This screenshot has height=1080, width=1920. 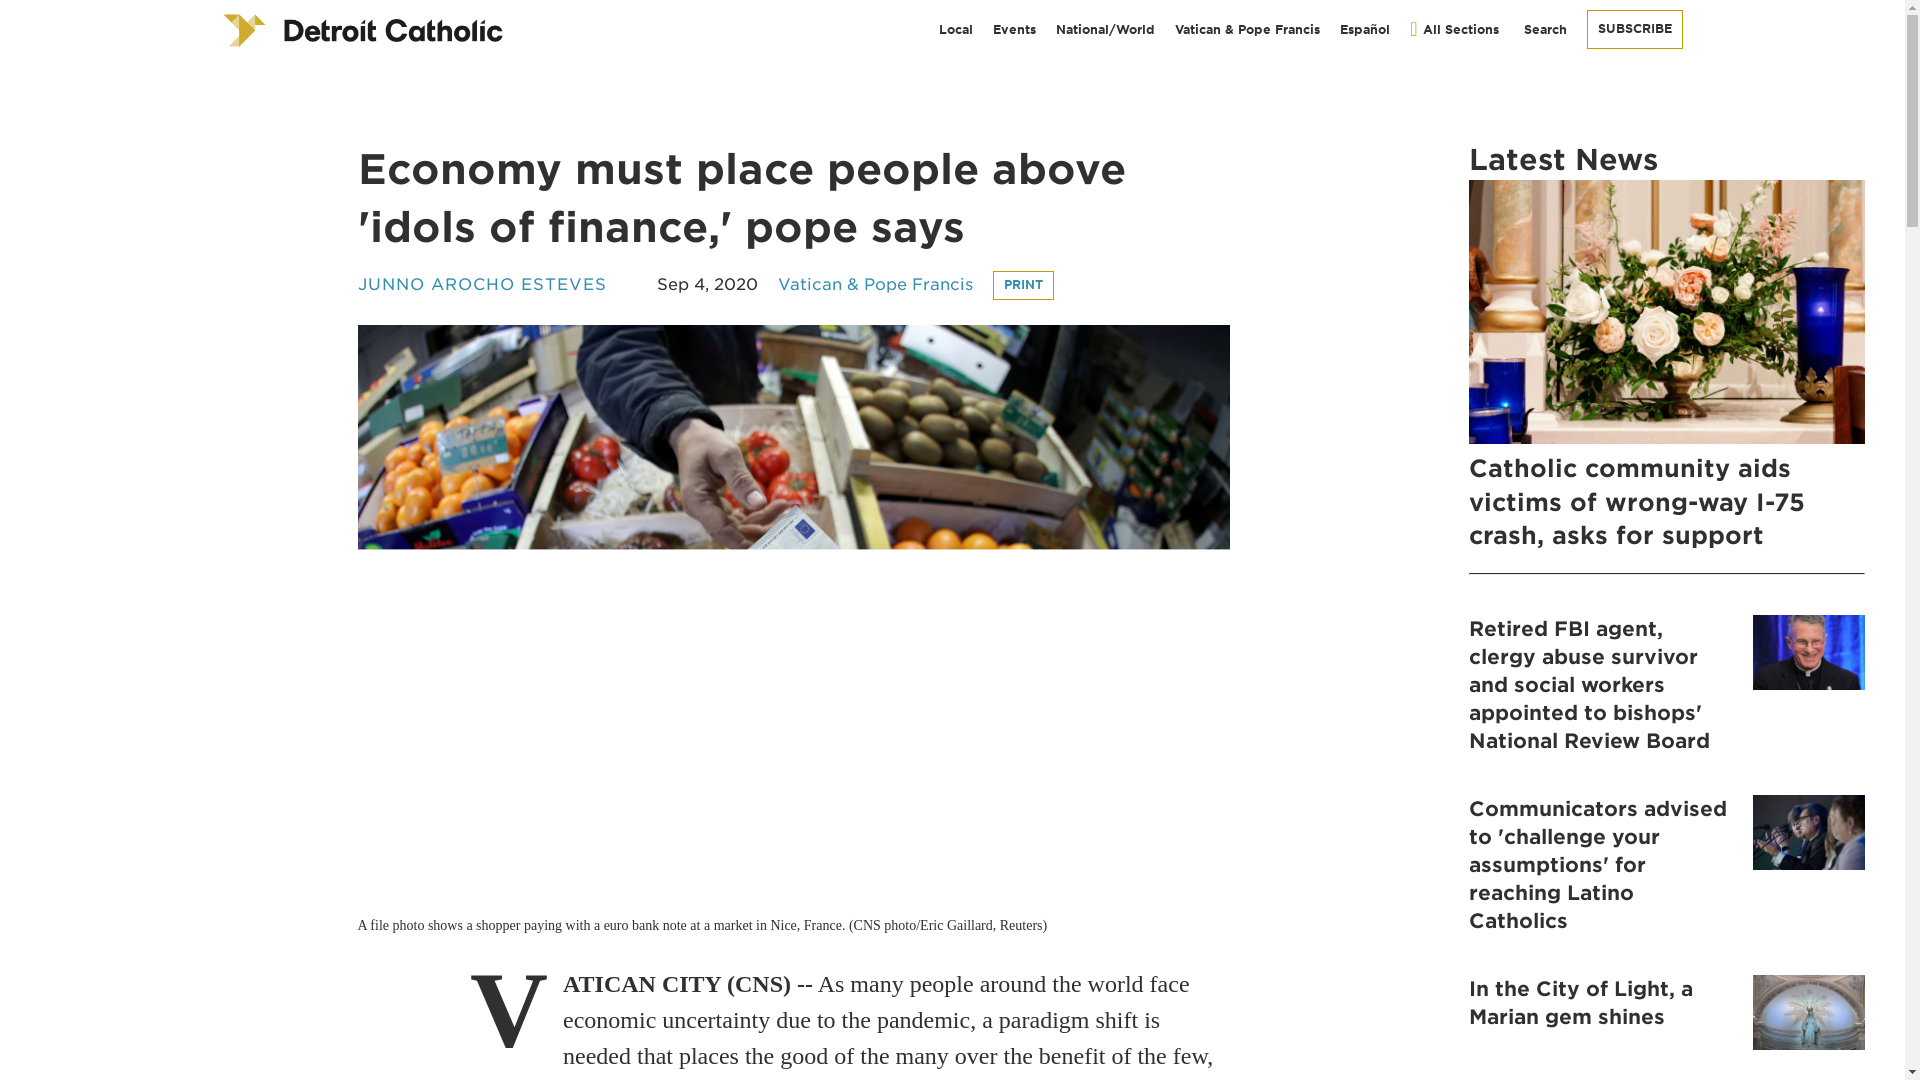 I want to click on PRINT, so click(x=1022, y=286).